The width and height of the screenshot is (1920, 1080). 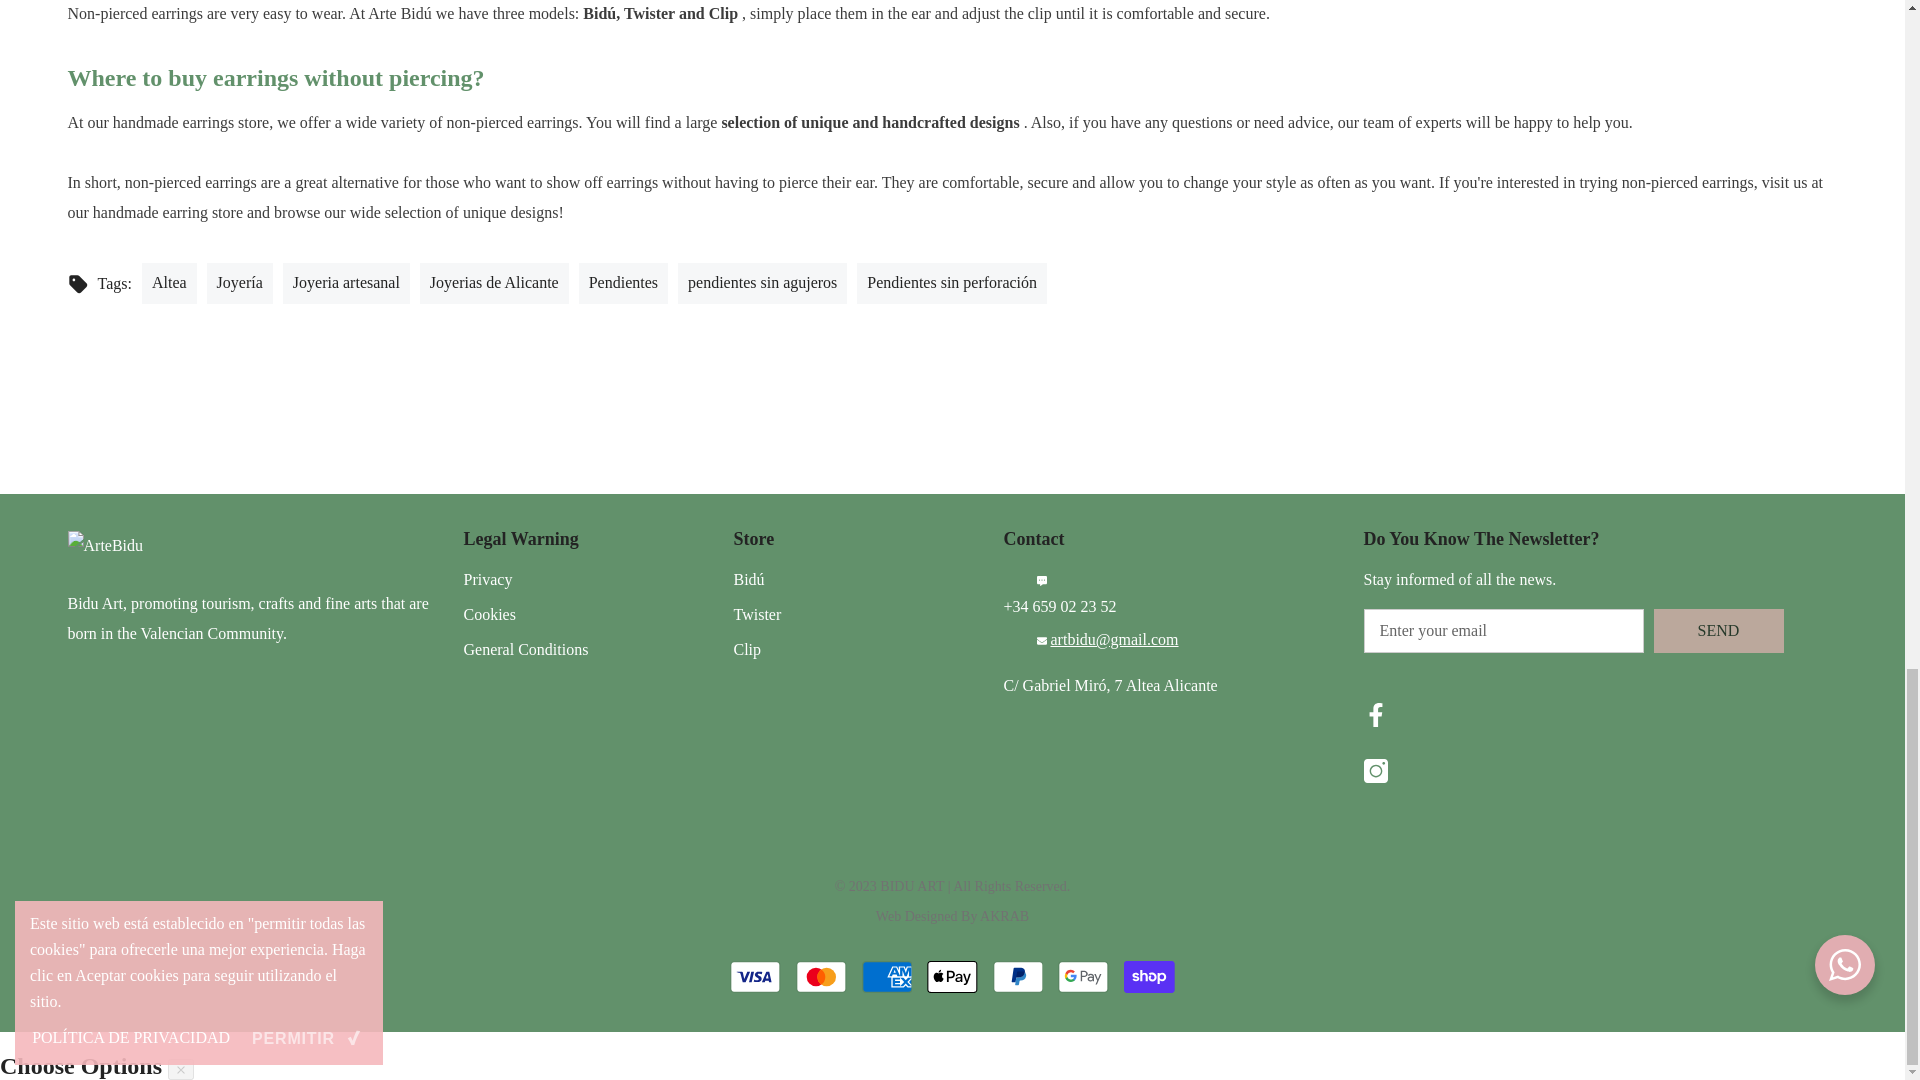 I want to click on PayPal, so click(x=1018, y=976).